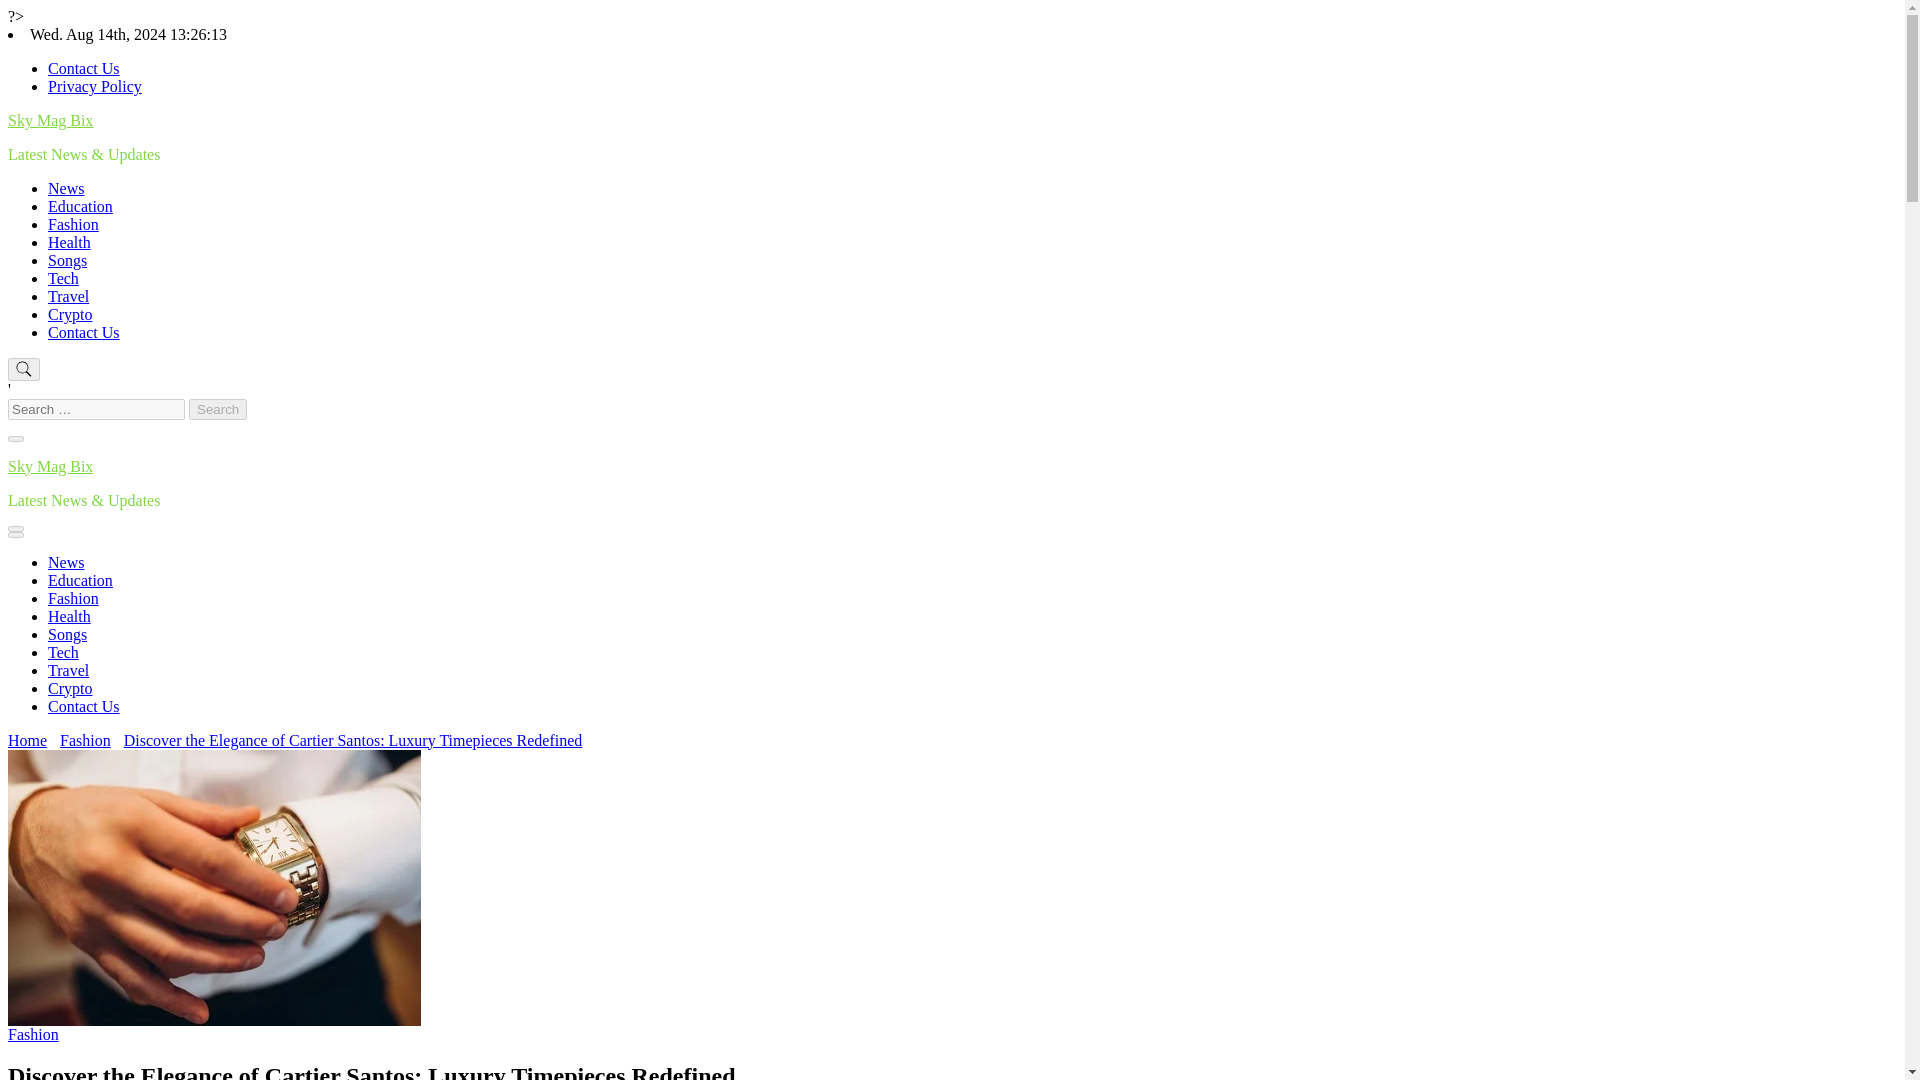  Describe the element at coordinates (69, 242) in the screenshot. I see `Health` at that location.